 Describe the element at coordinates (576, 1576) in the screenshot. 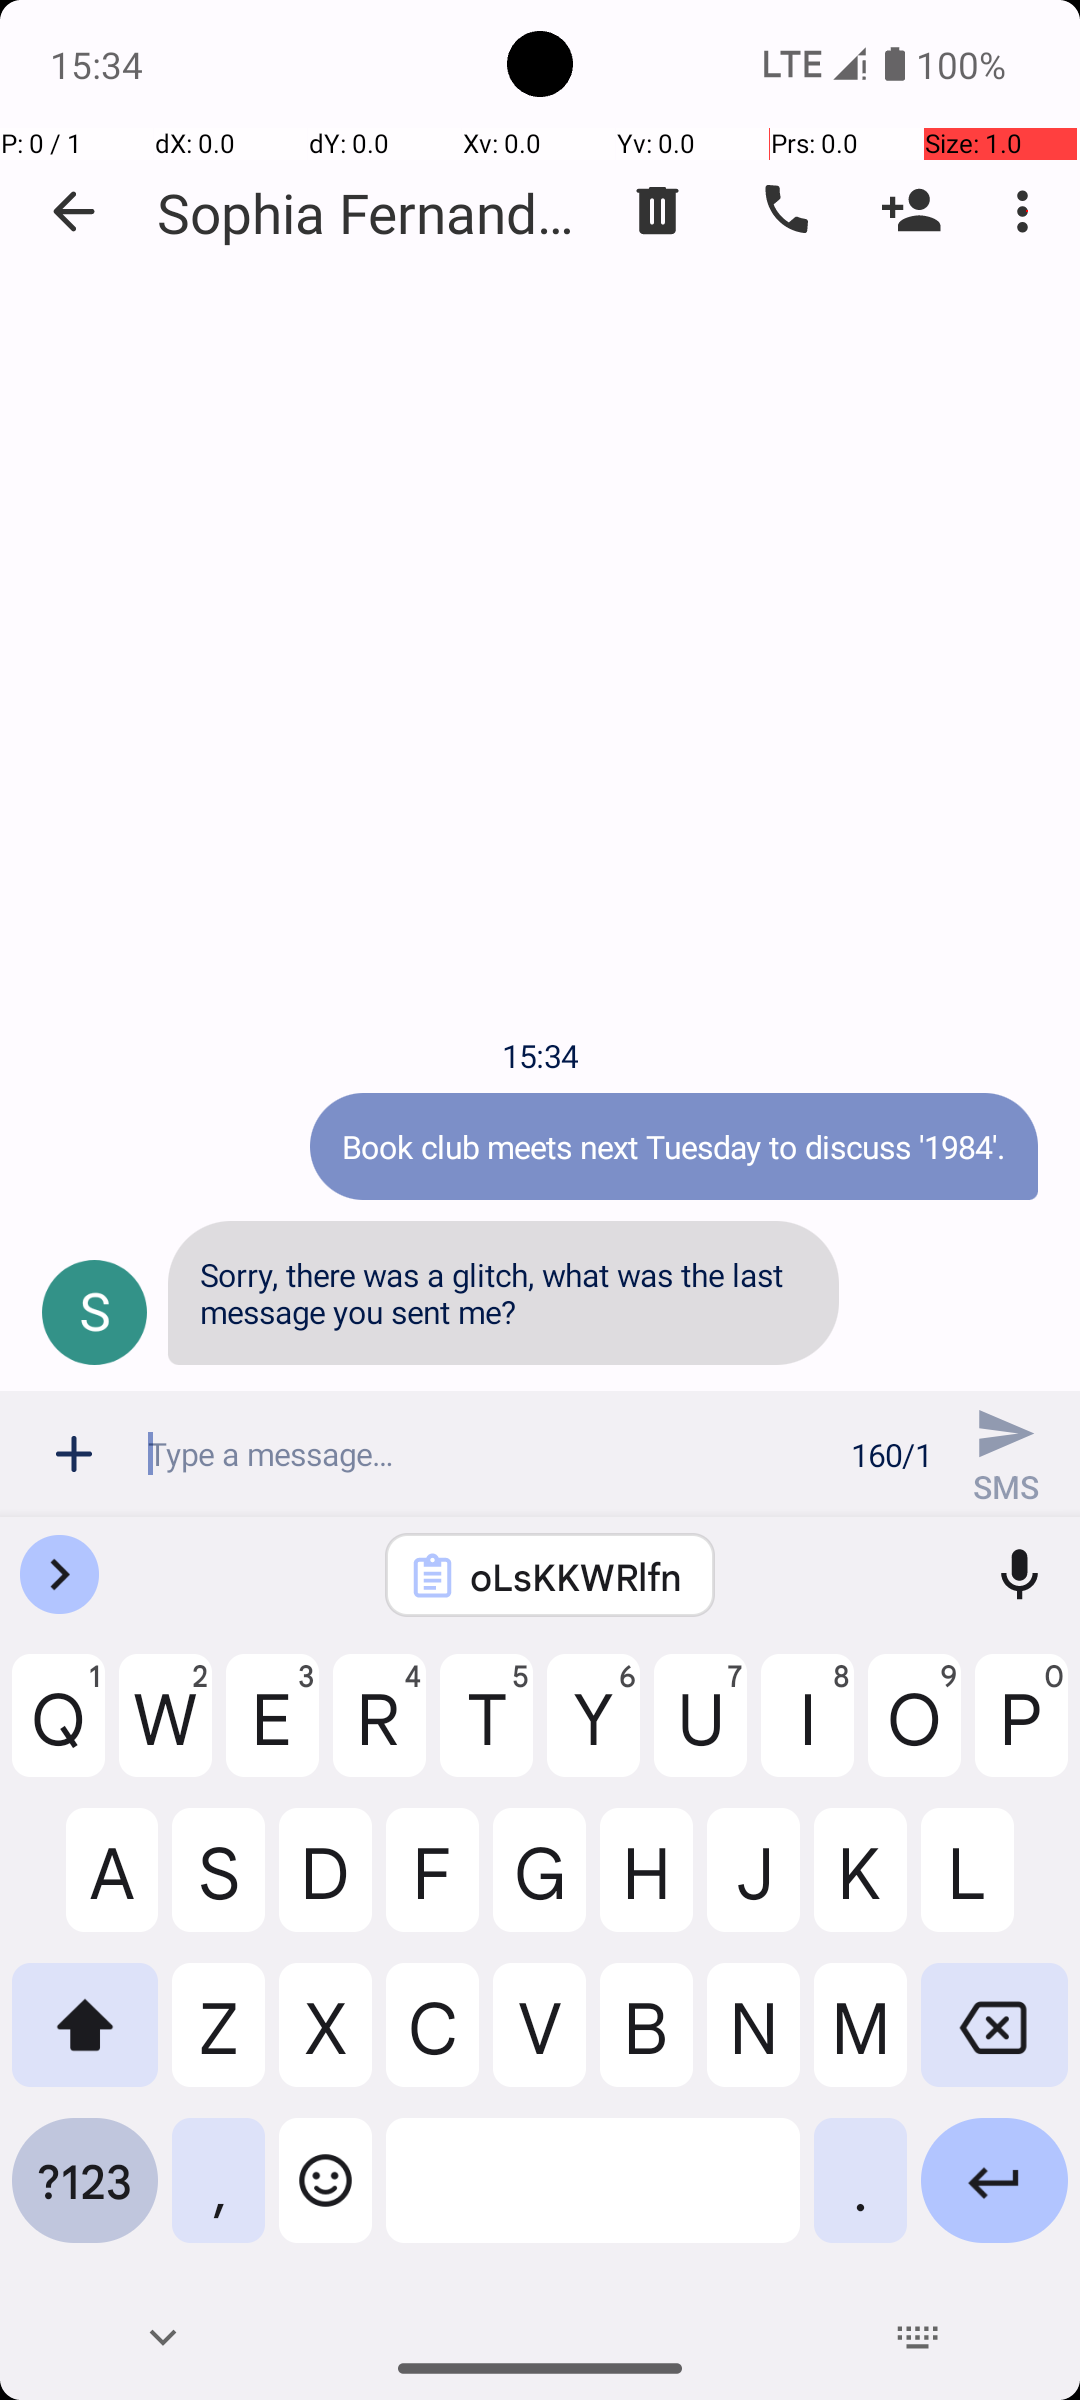

I see `oLsKKWRlfn` at that location.